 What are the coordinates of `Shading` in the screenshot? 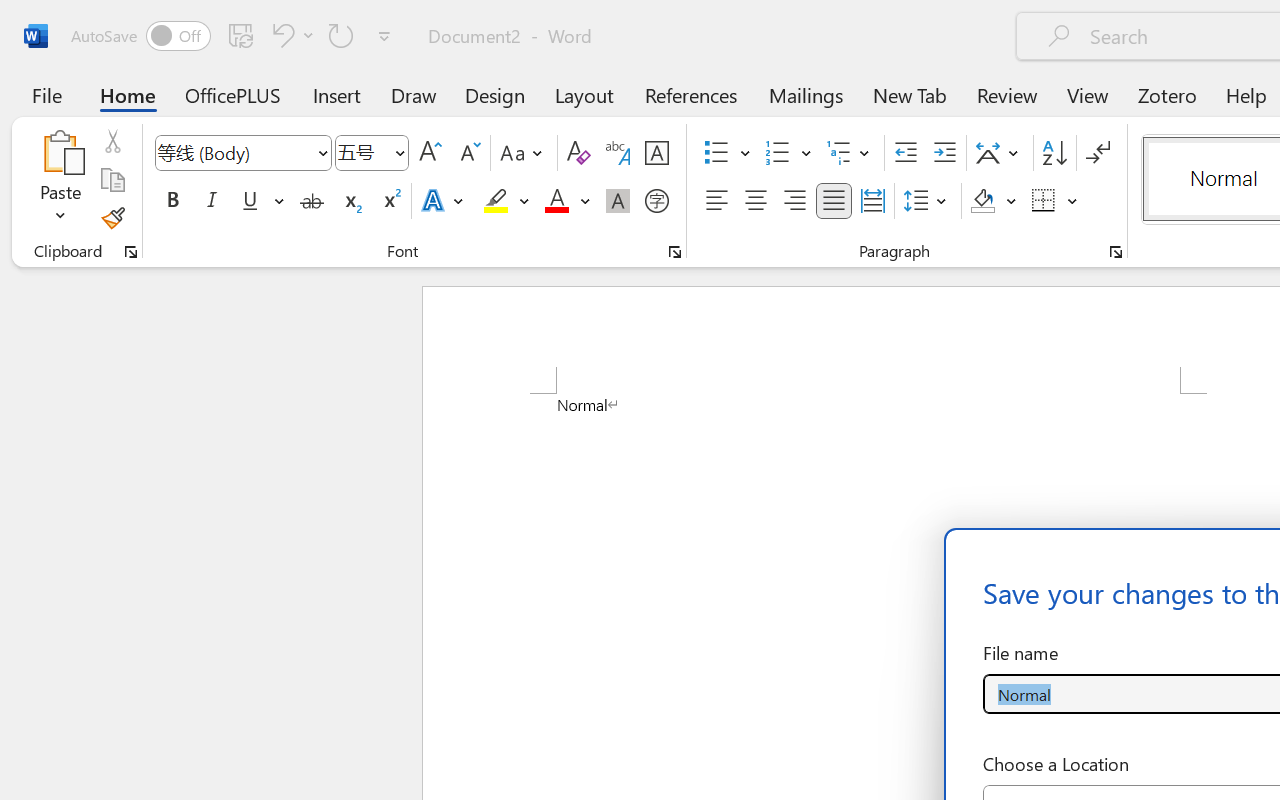 It's located at (994, 201).